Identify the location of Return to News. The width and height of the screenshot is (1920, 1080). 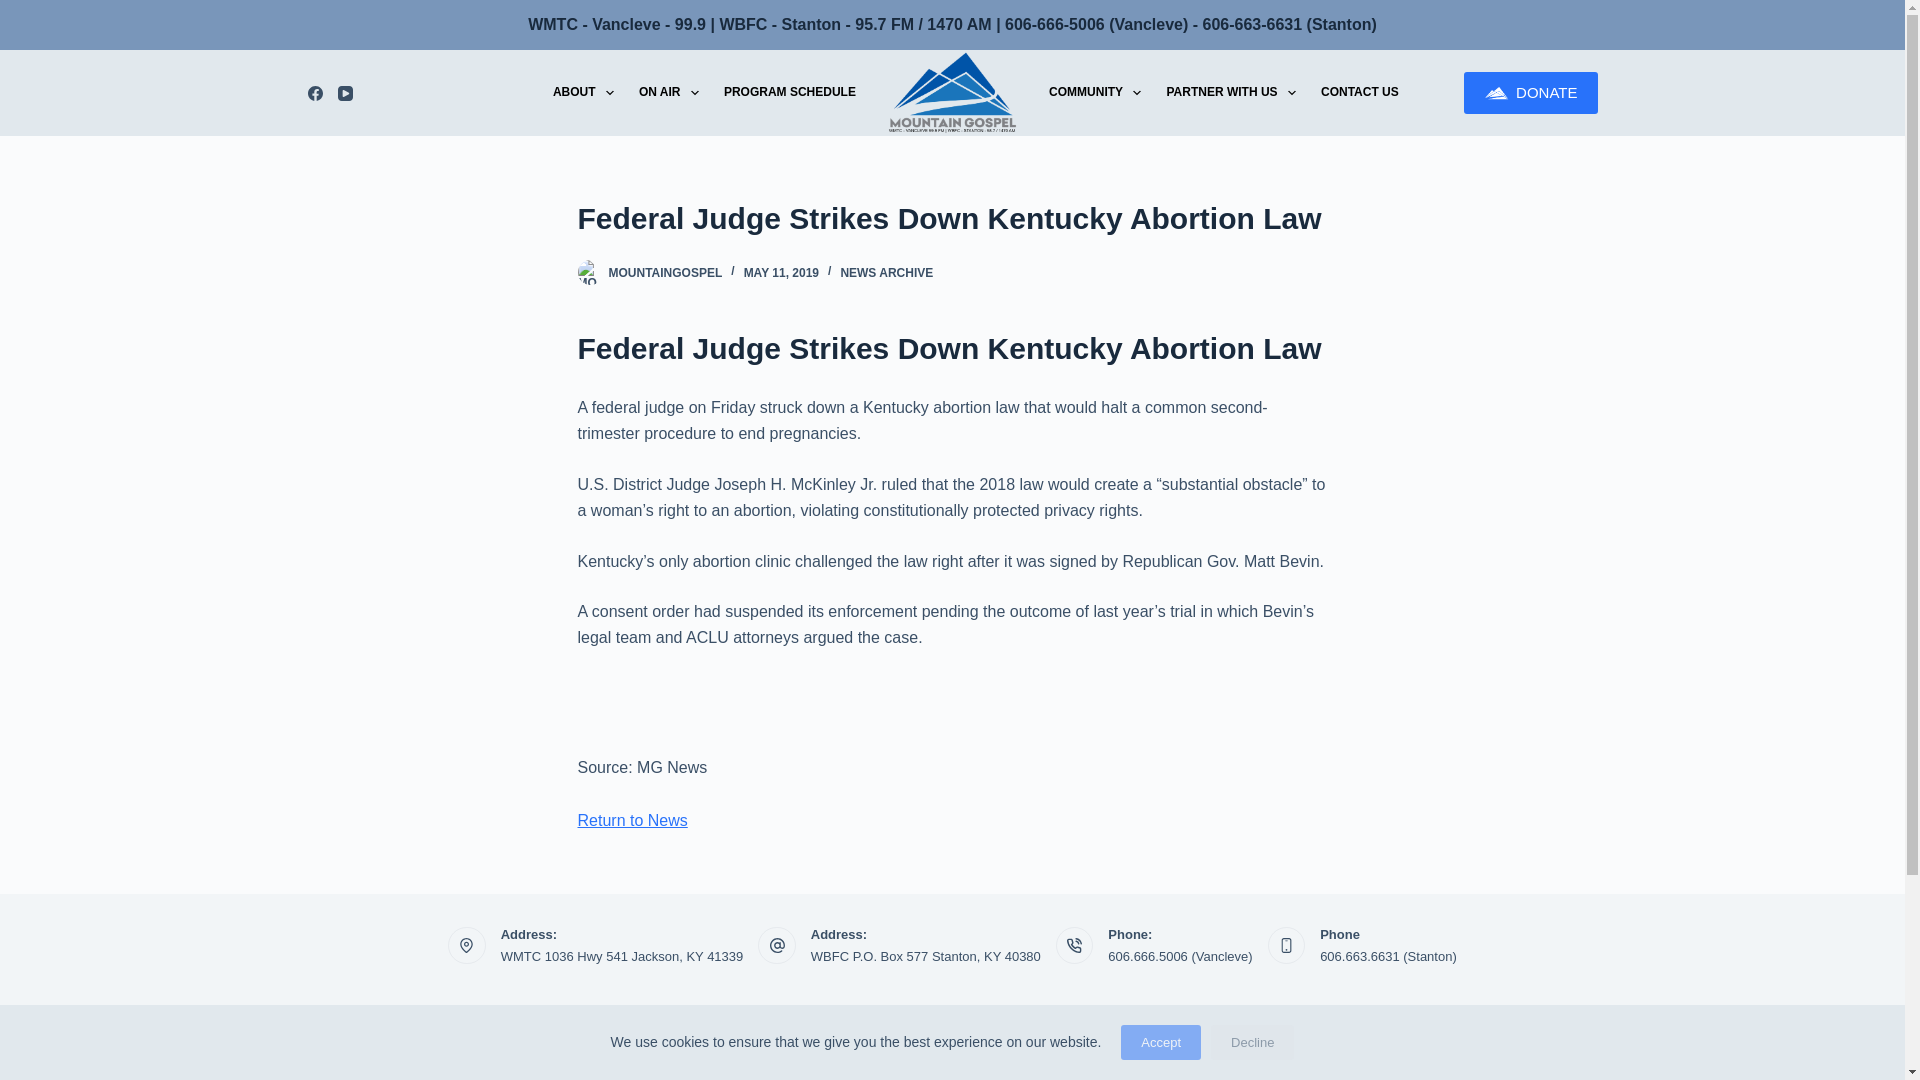
(632, 820).